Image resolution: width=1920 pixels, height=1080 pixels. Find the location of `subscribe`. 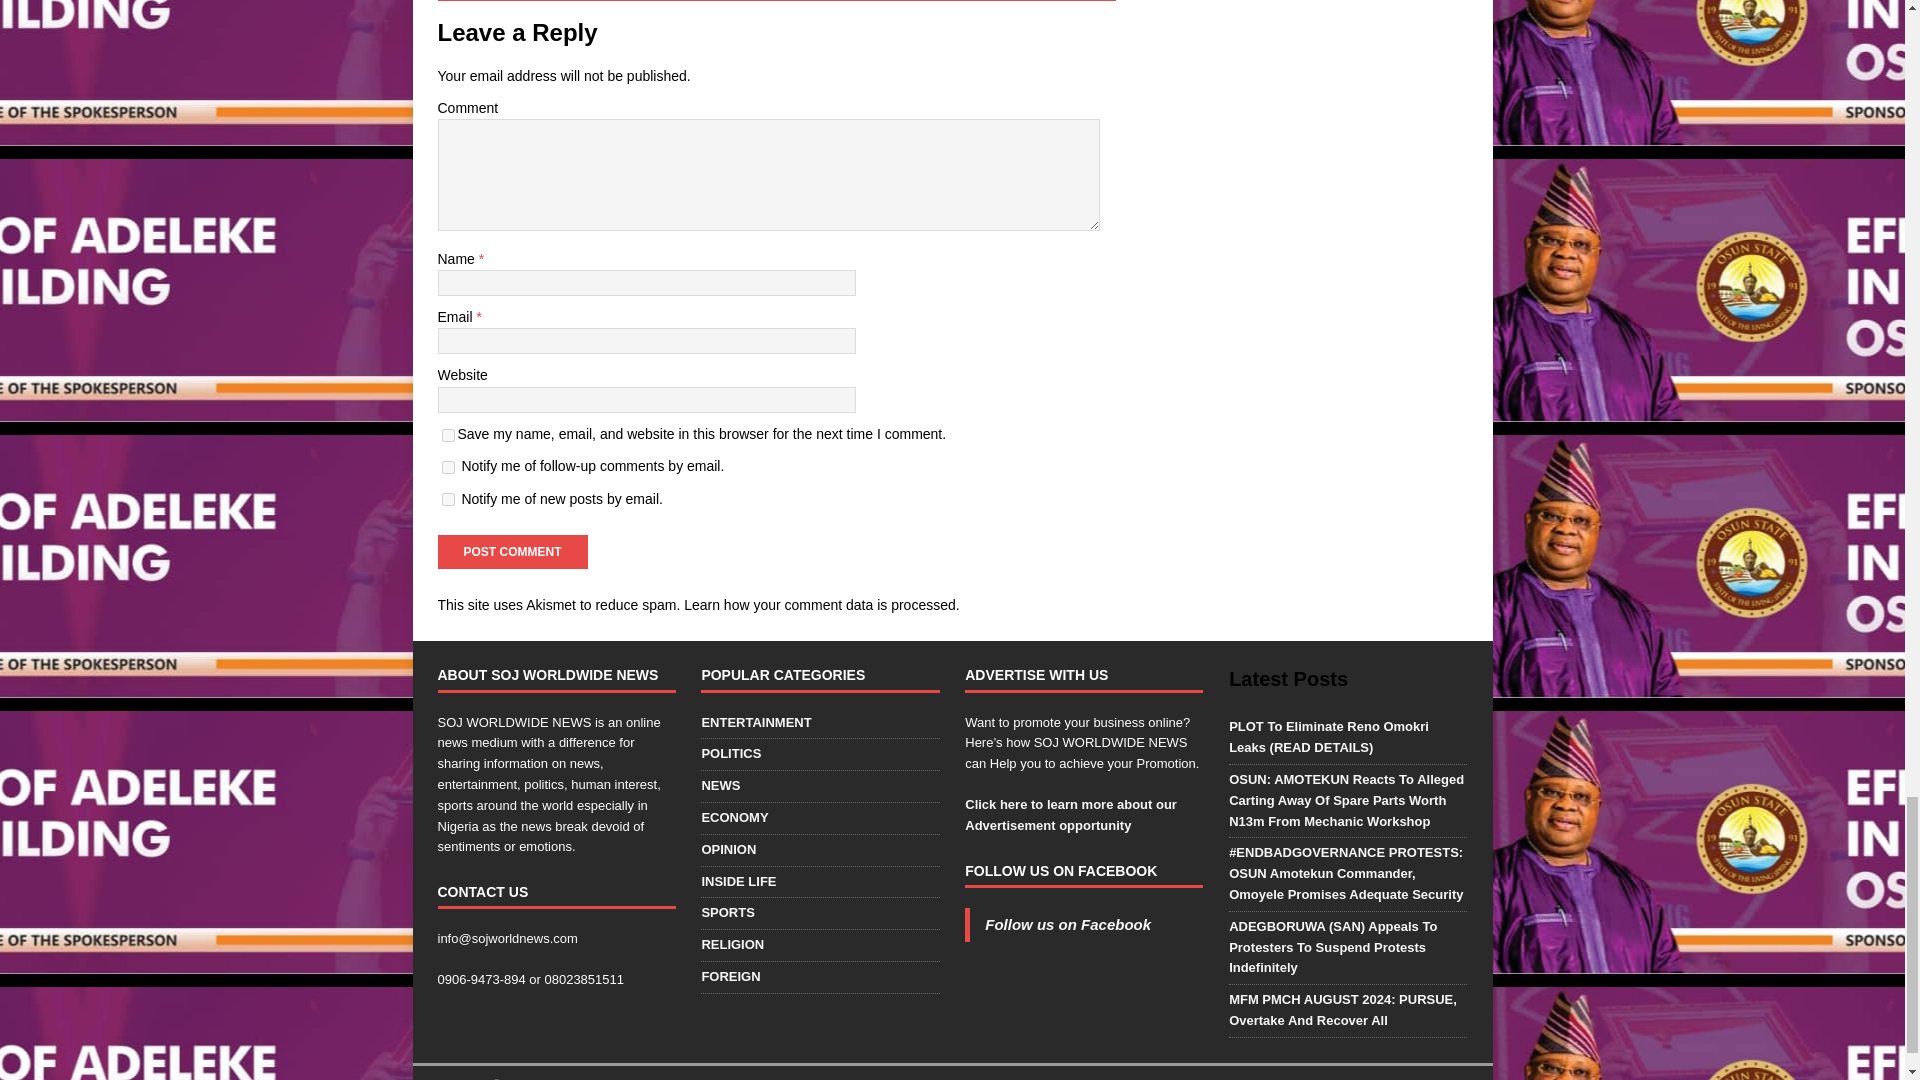

subscribe is located at coordinates (448, 468).